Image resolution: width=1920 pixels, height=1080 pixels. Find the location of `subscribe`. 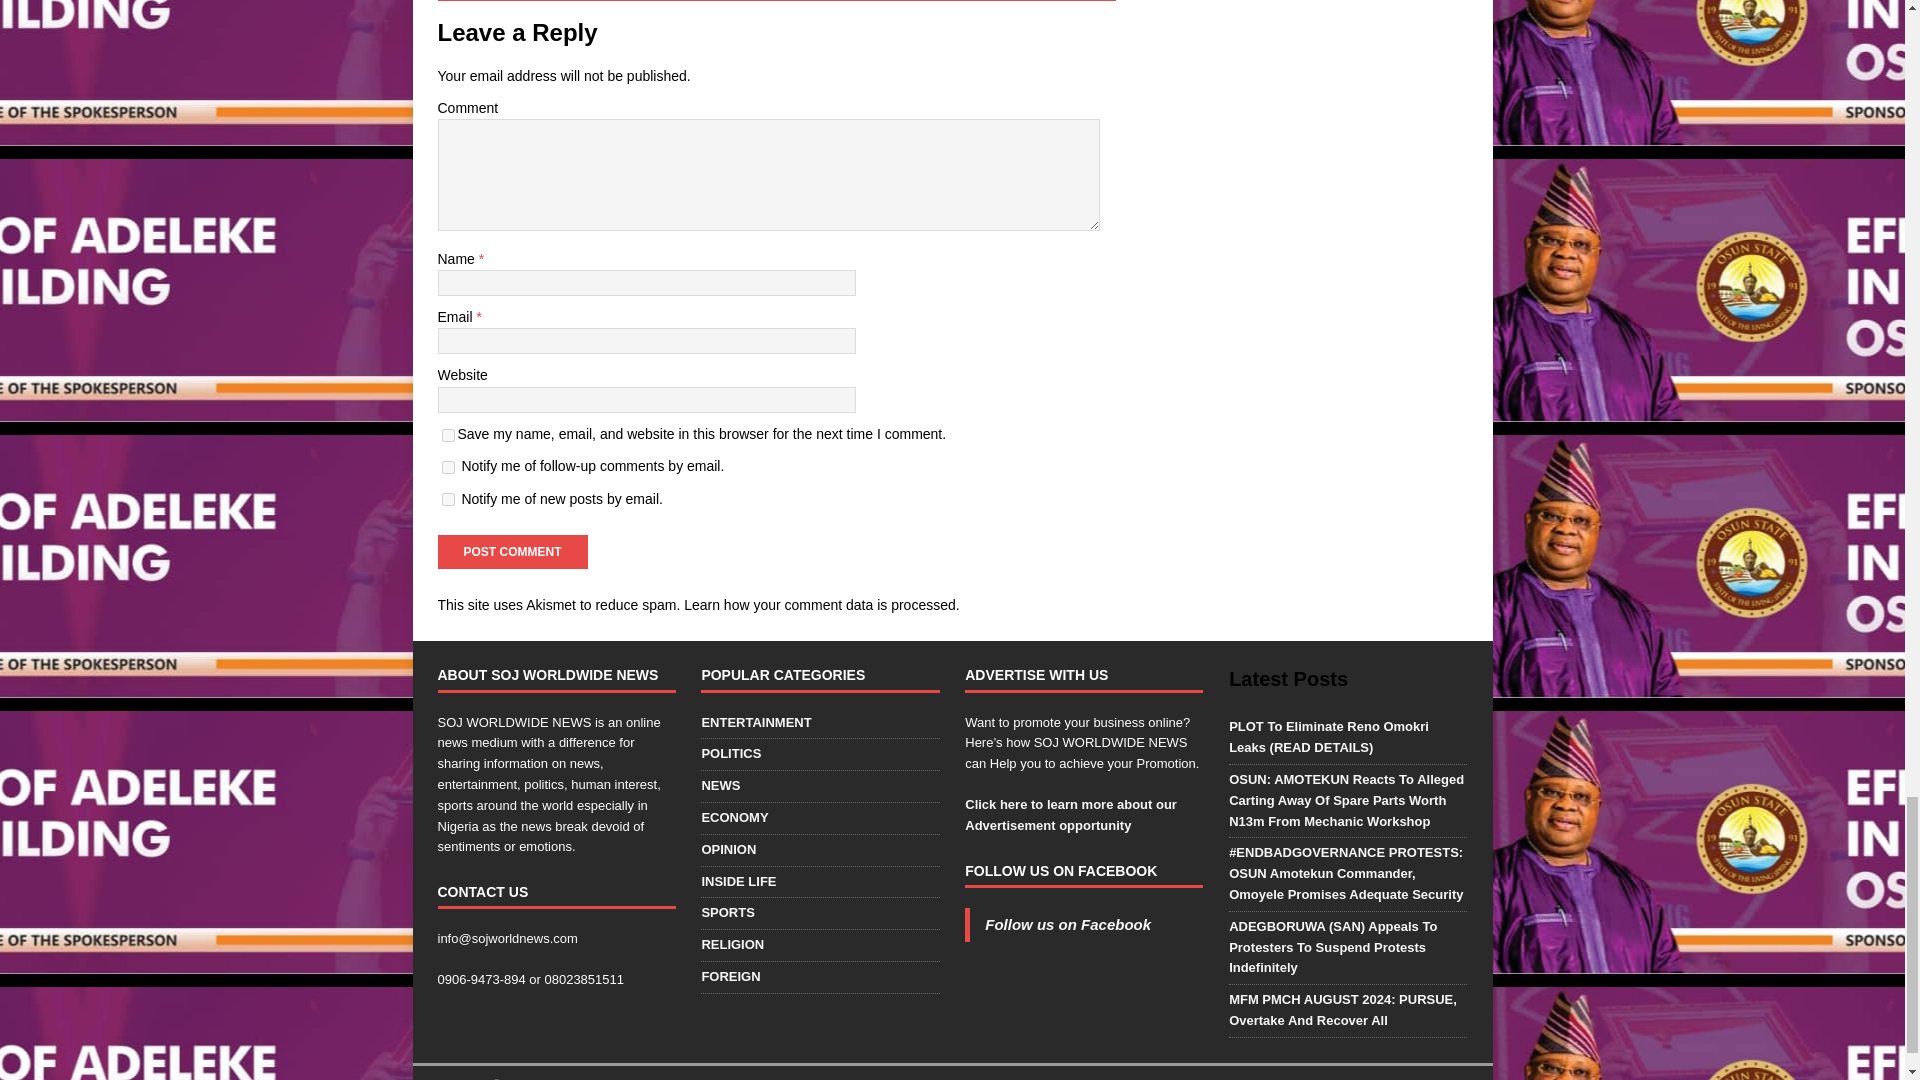

subscribe is located at coordinates (448, 468).